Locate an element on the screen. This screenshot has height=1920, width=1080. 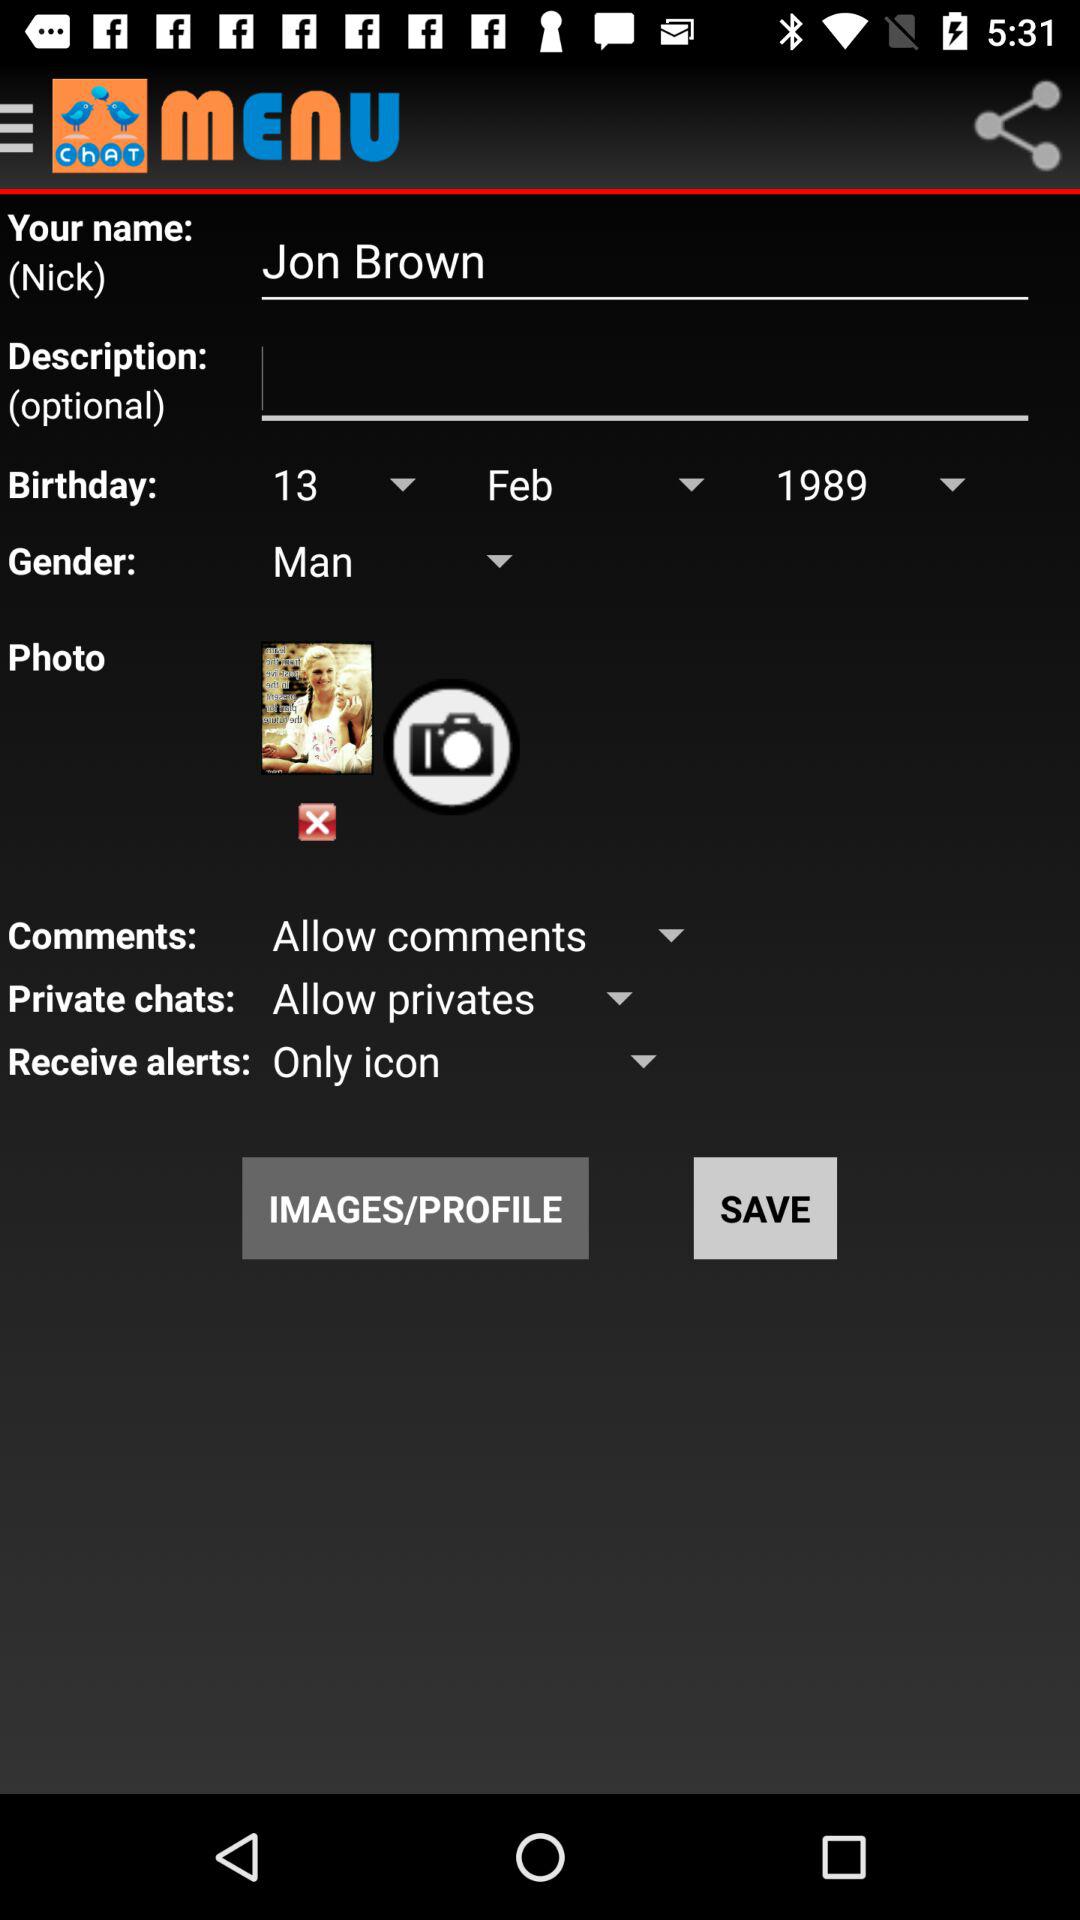
screen page is located at coordinates (644, 379).